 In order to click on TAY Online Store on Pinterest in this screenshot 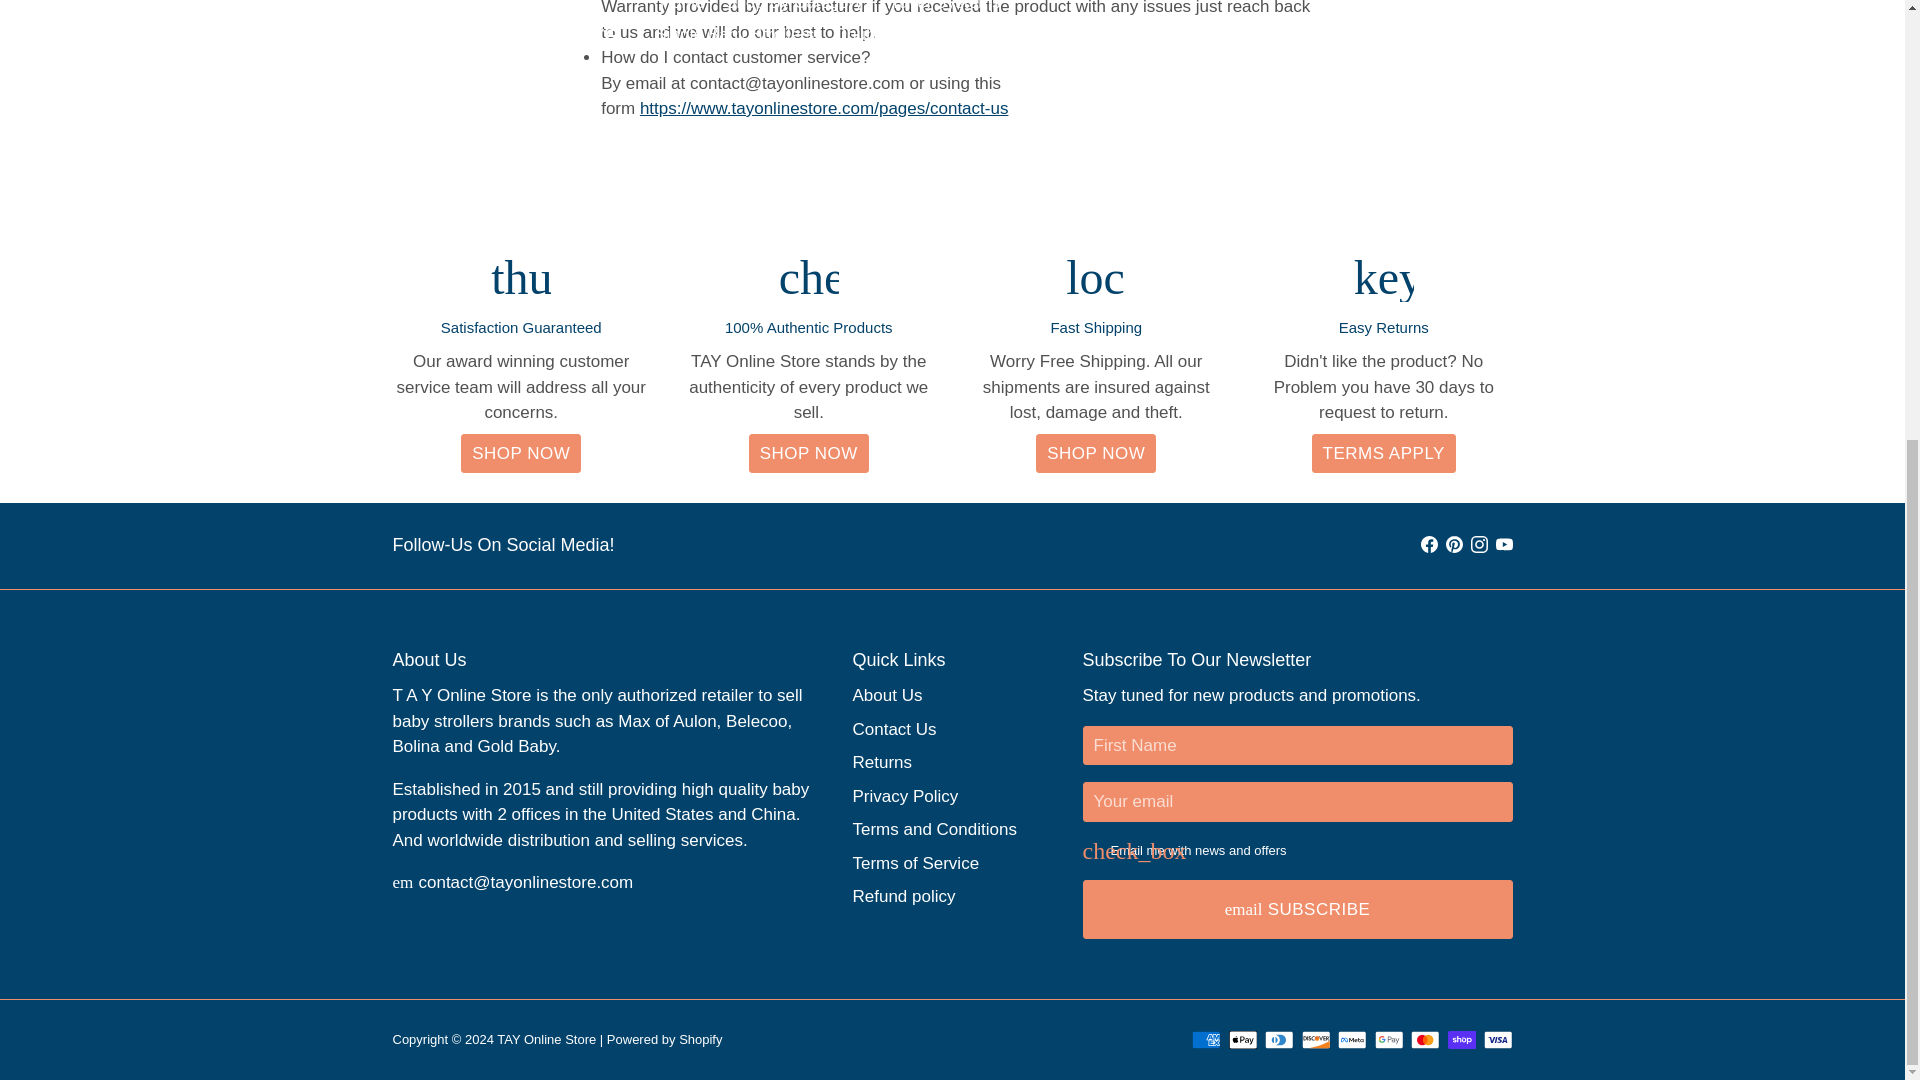, I will do `click(1454, 545)`.